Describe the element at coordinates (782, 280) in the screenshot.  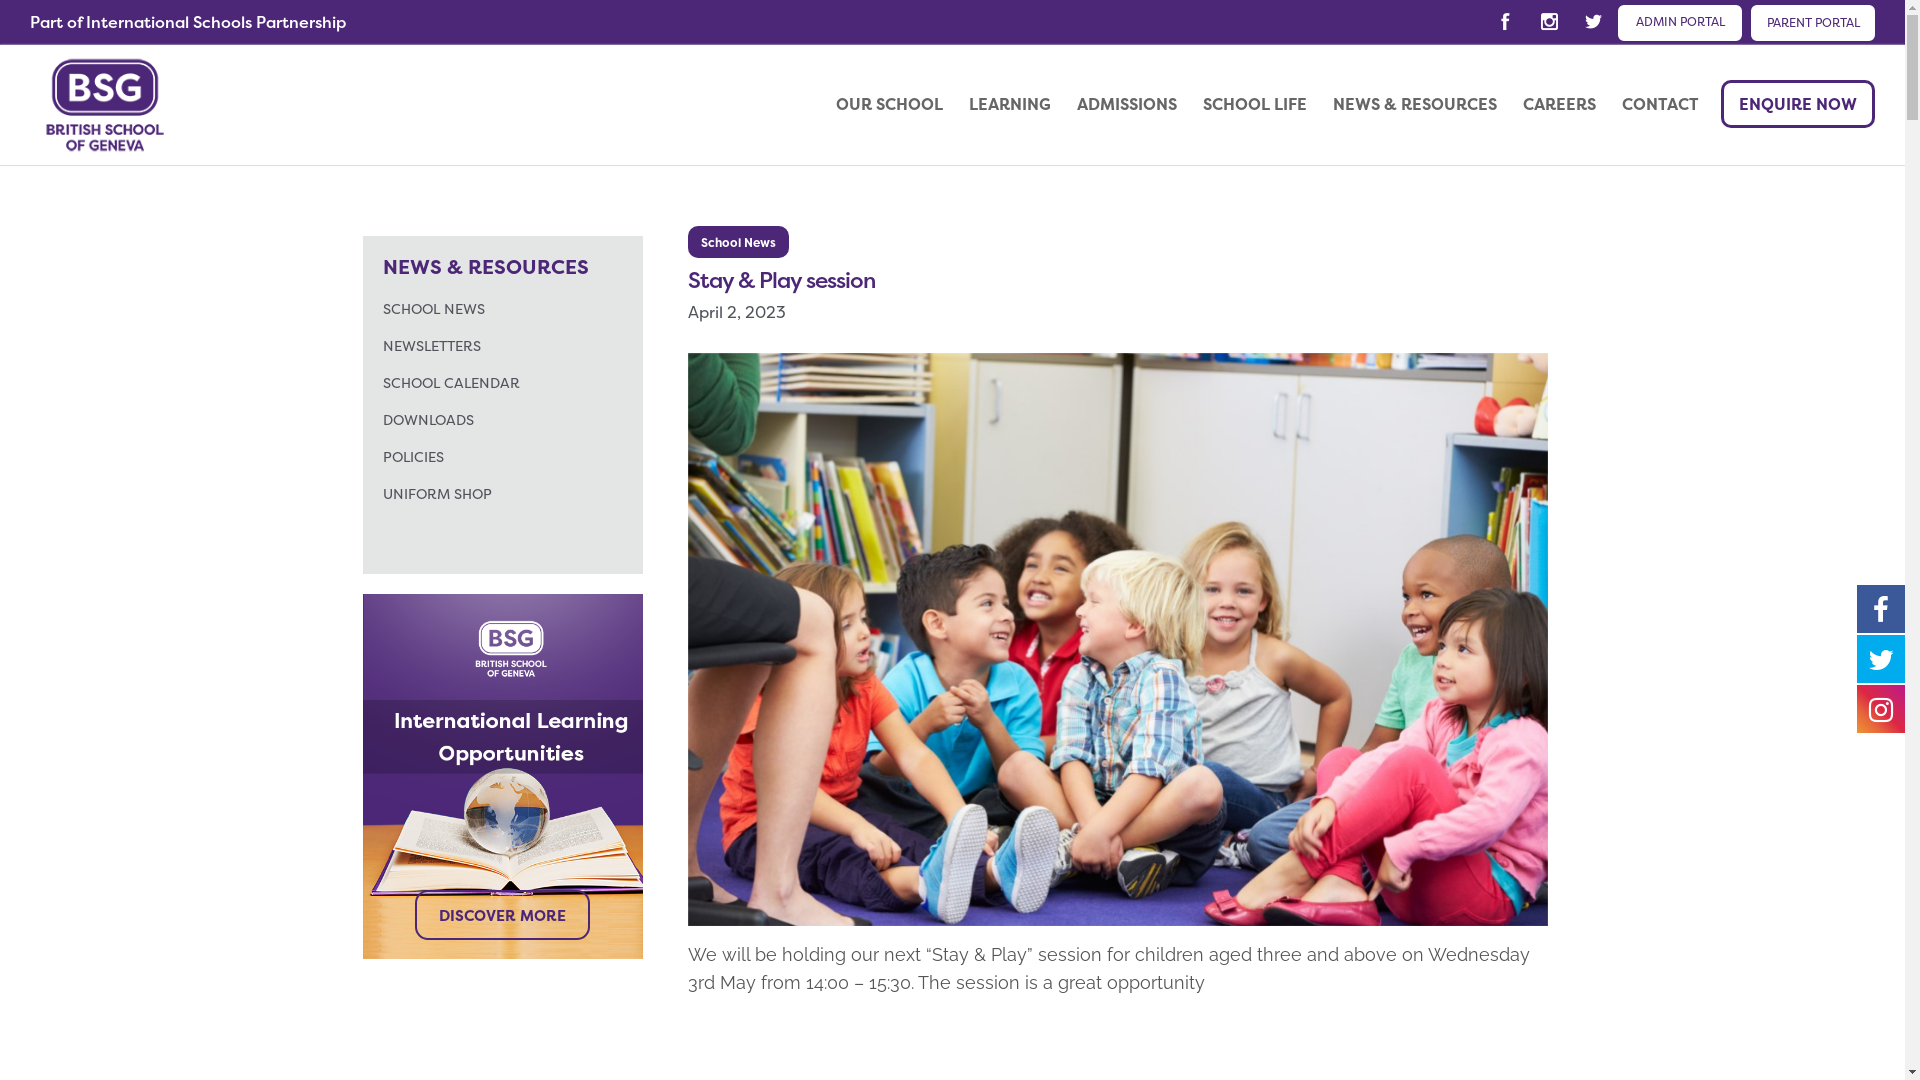
I see `Stay & Play session` at that location.